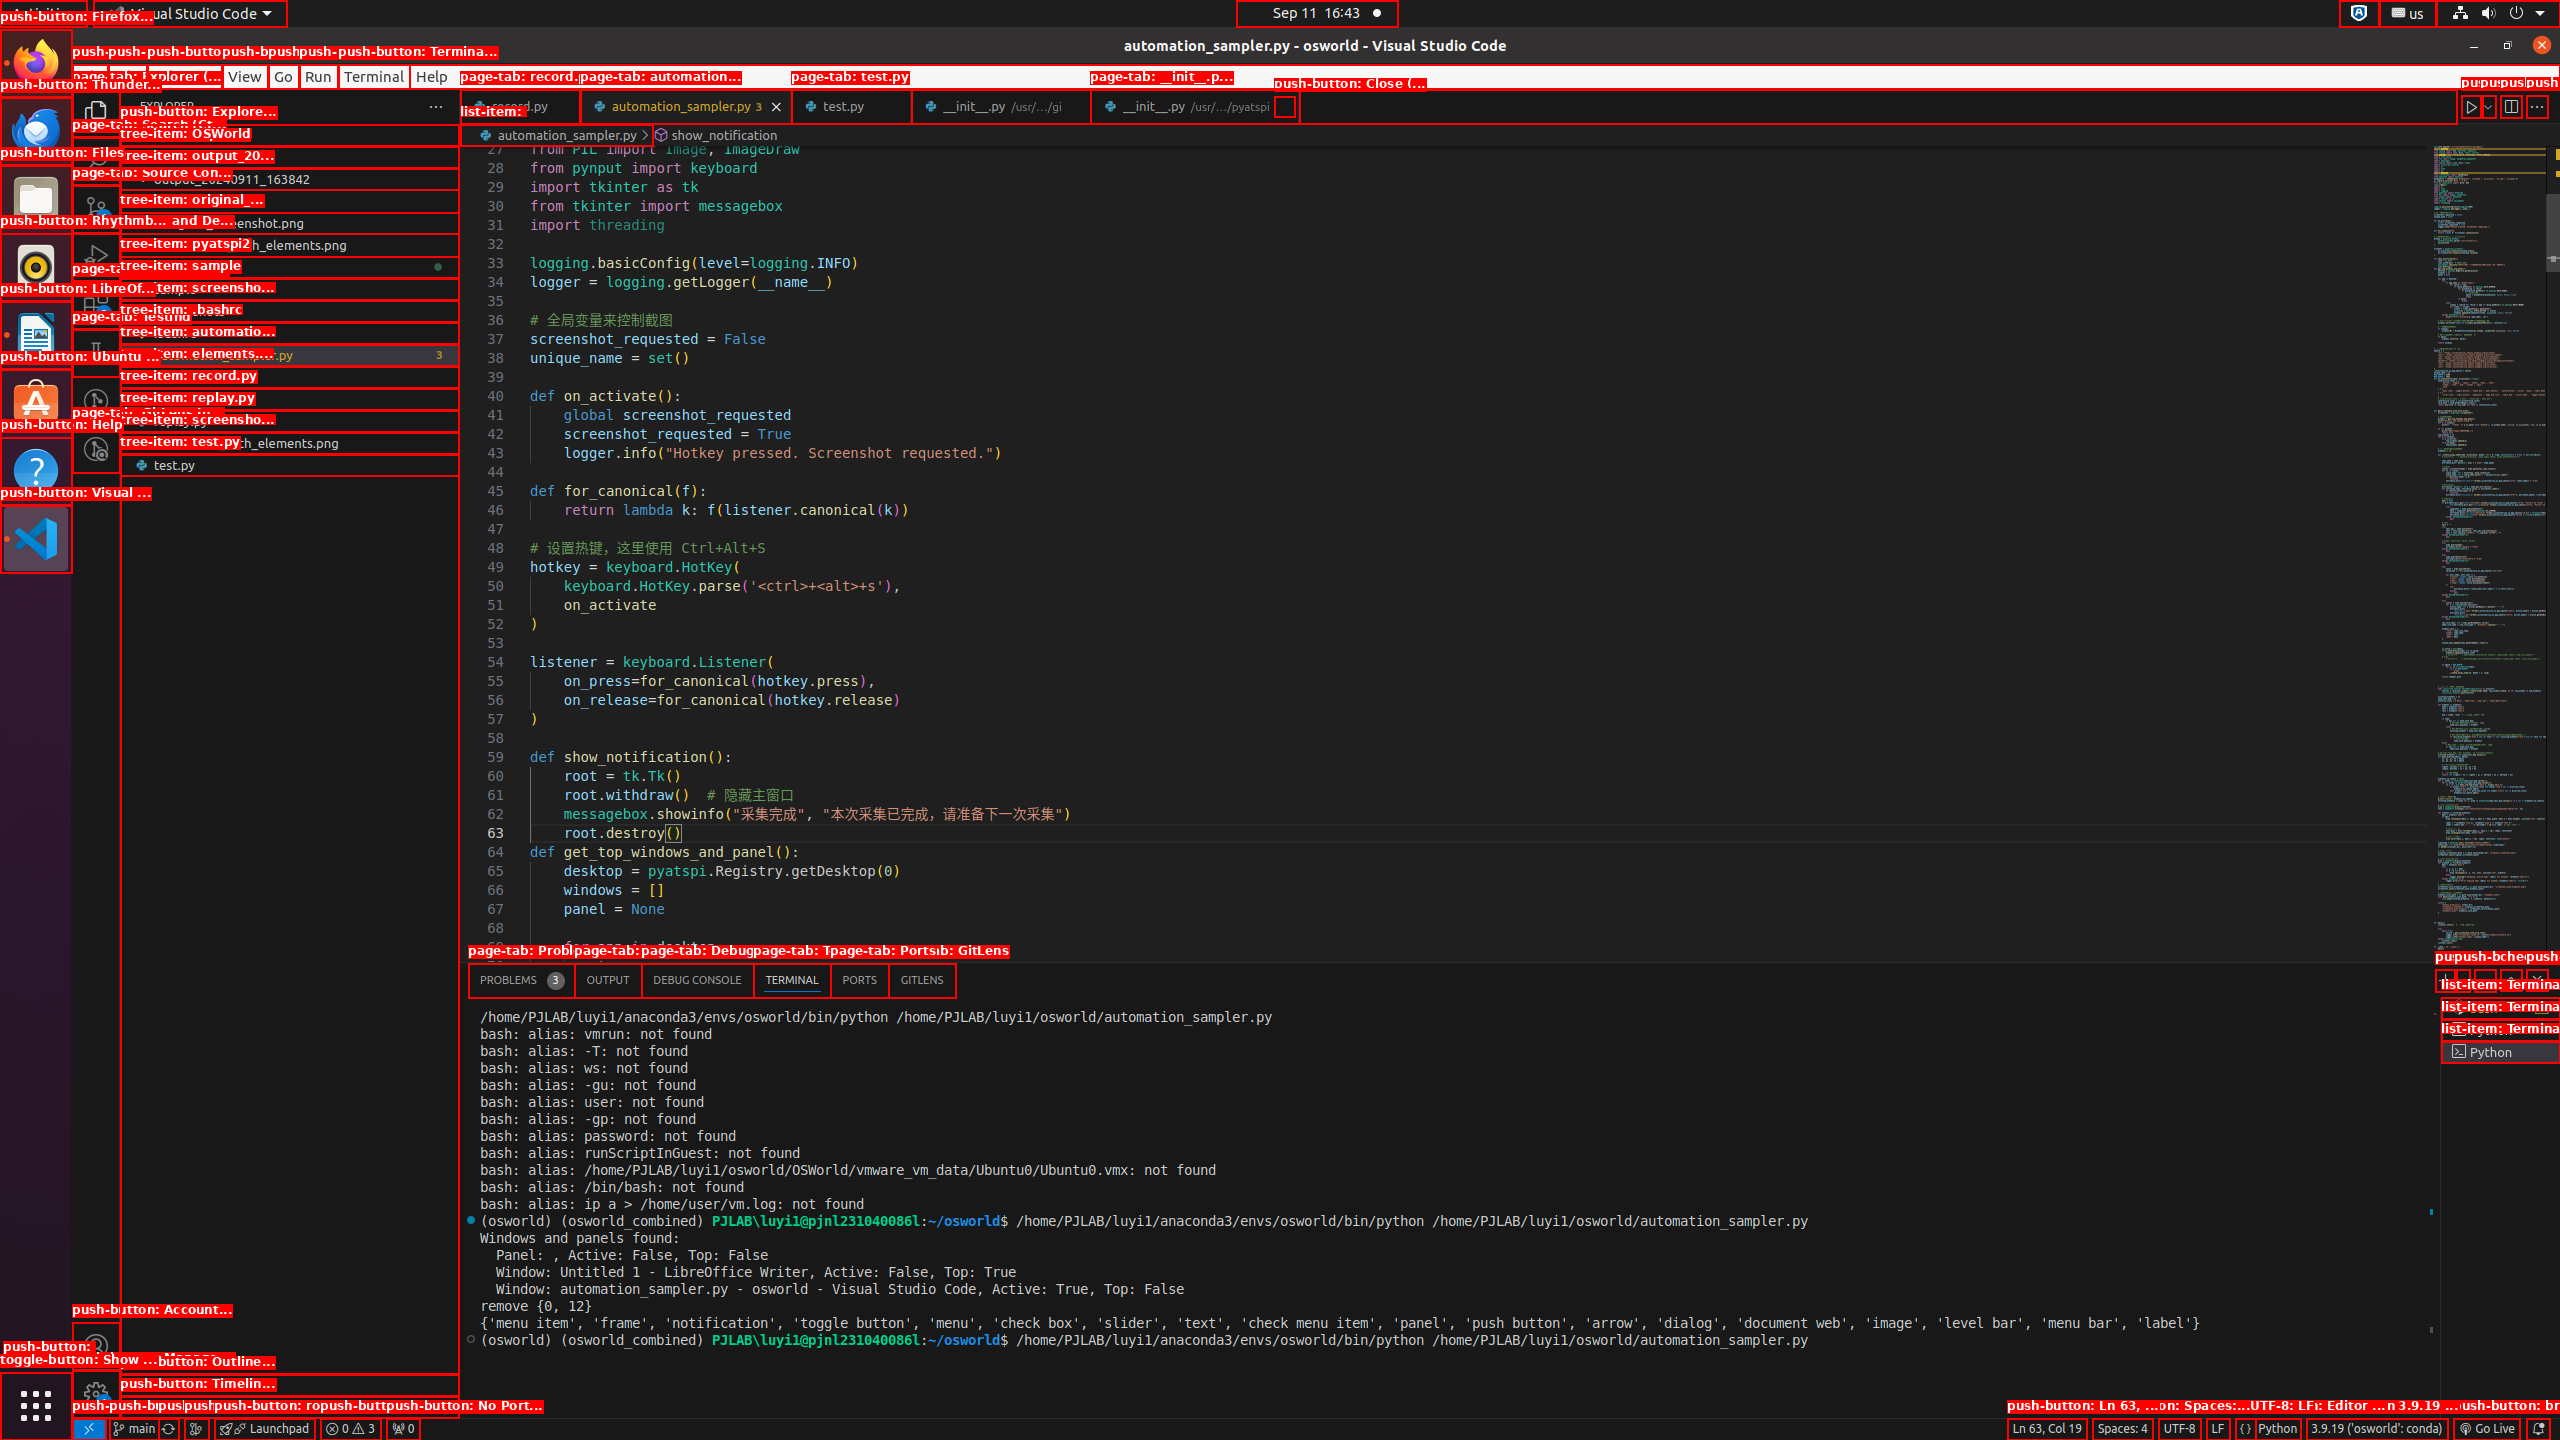  Describe the element at coordinates (1195, 106) in the screenshot. I see `__init__.py` at that location.